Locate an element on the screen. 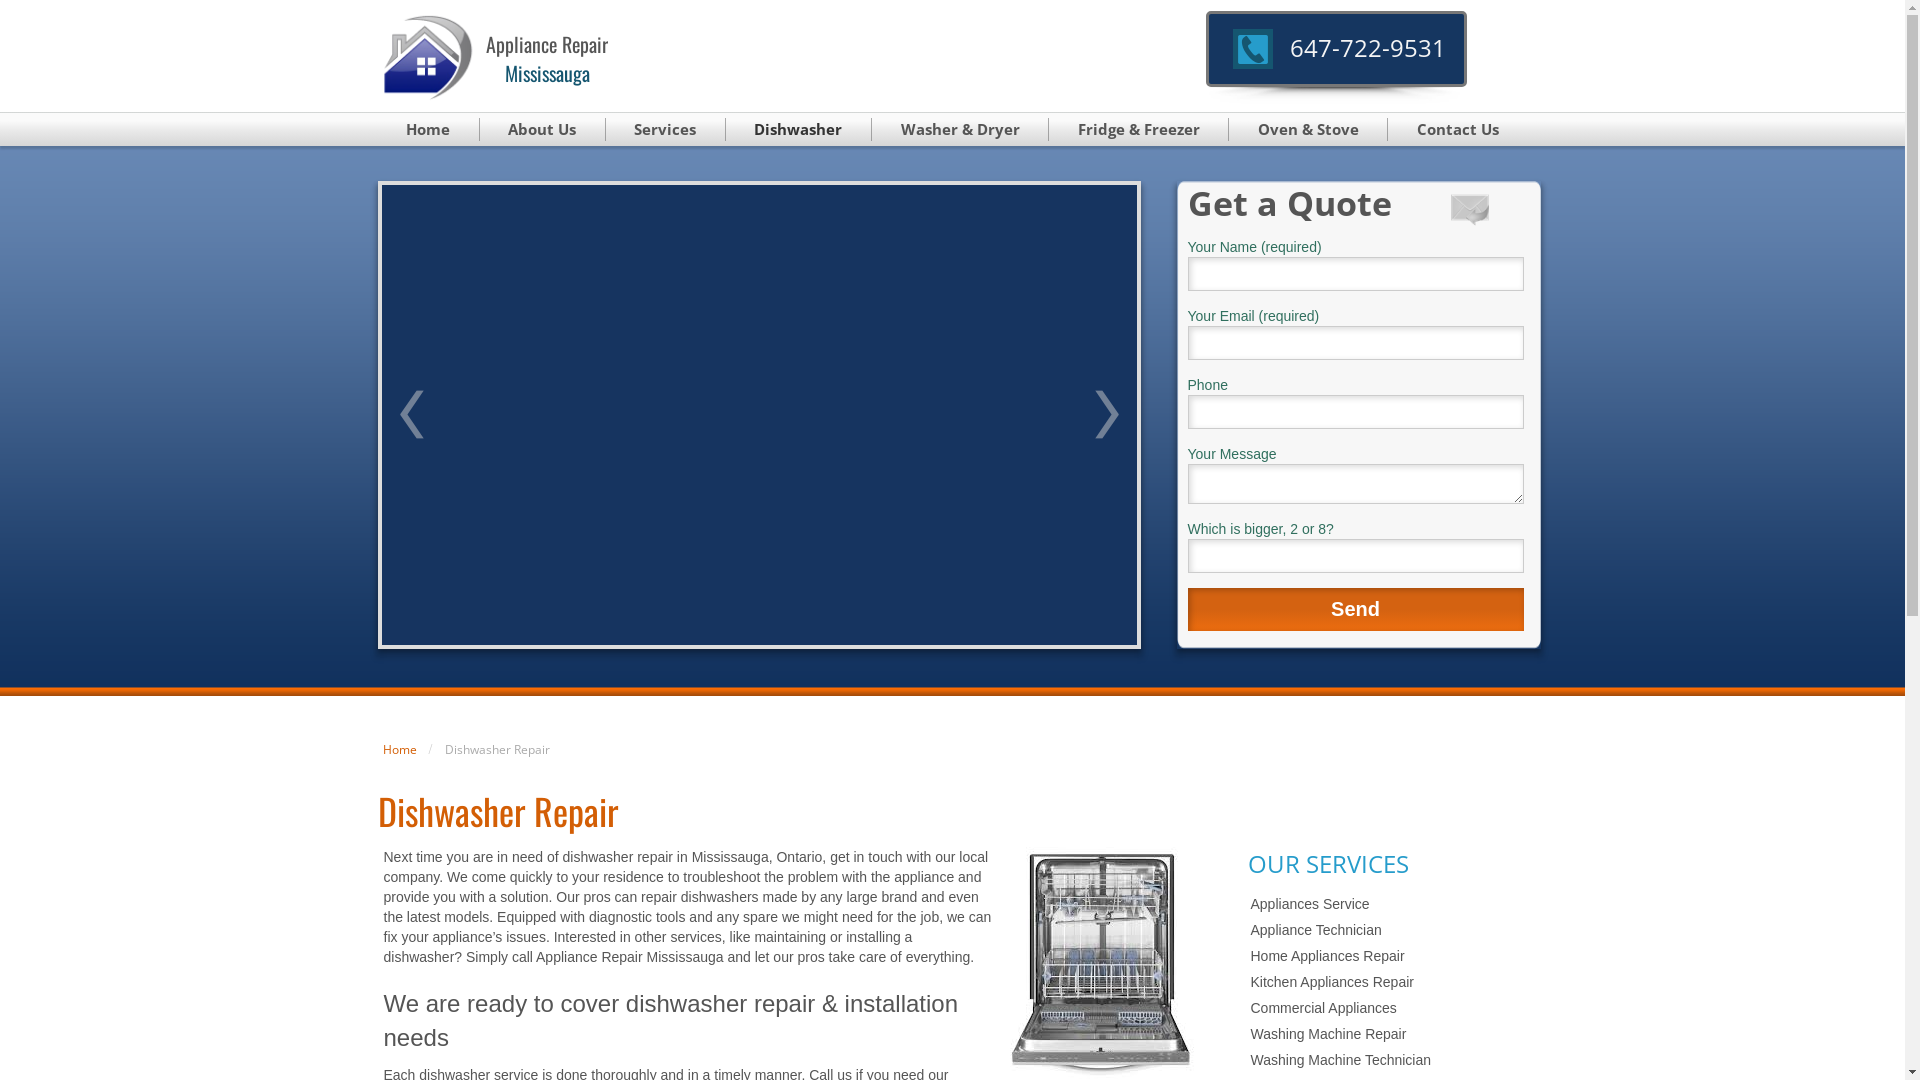 The height and width of the screenshot is (1080, 1920). Home is located at coordinates (399, 750).